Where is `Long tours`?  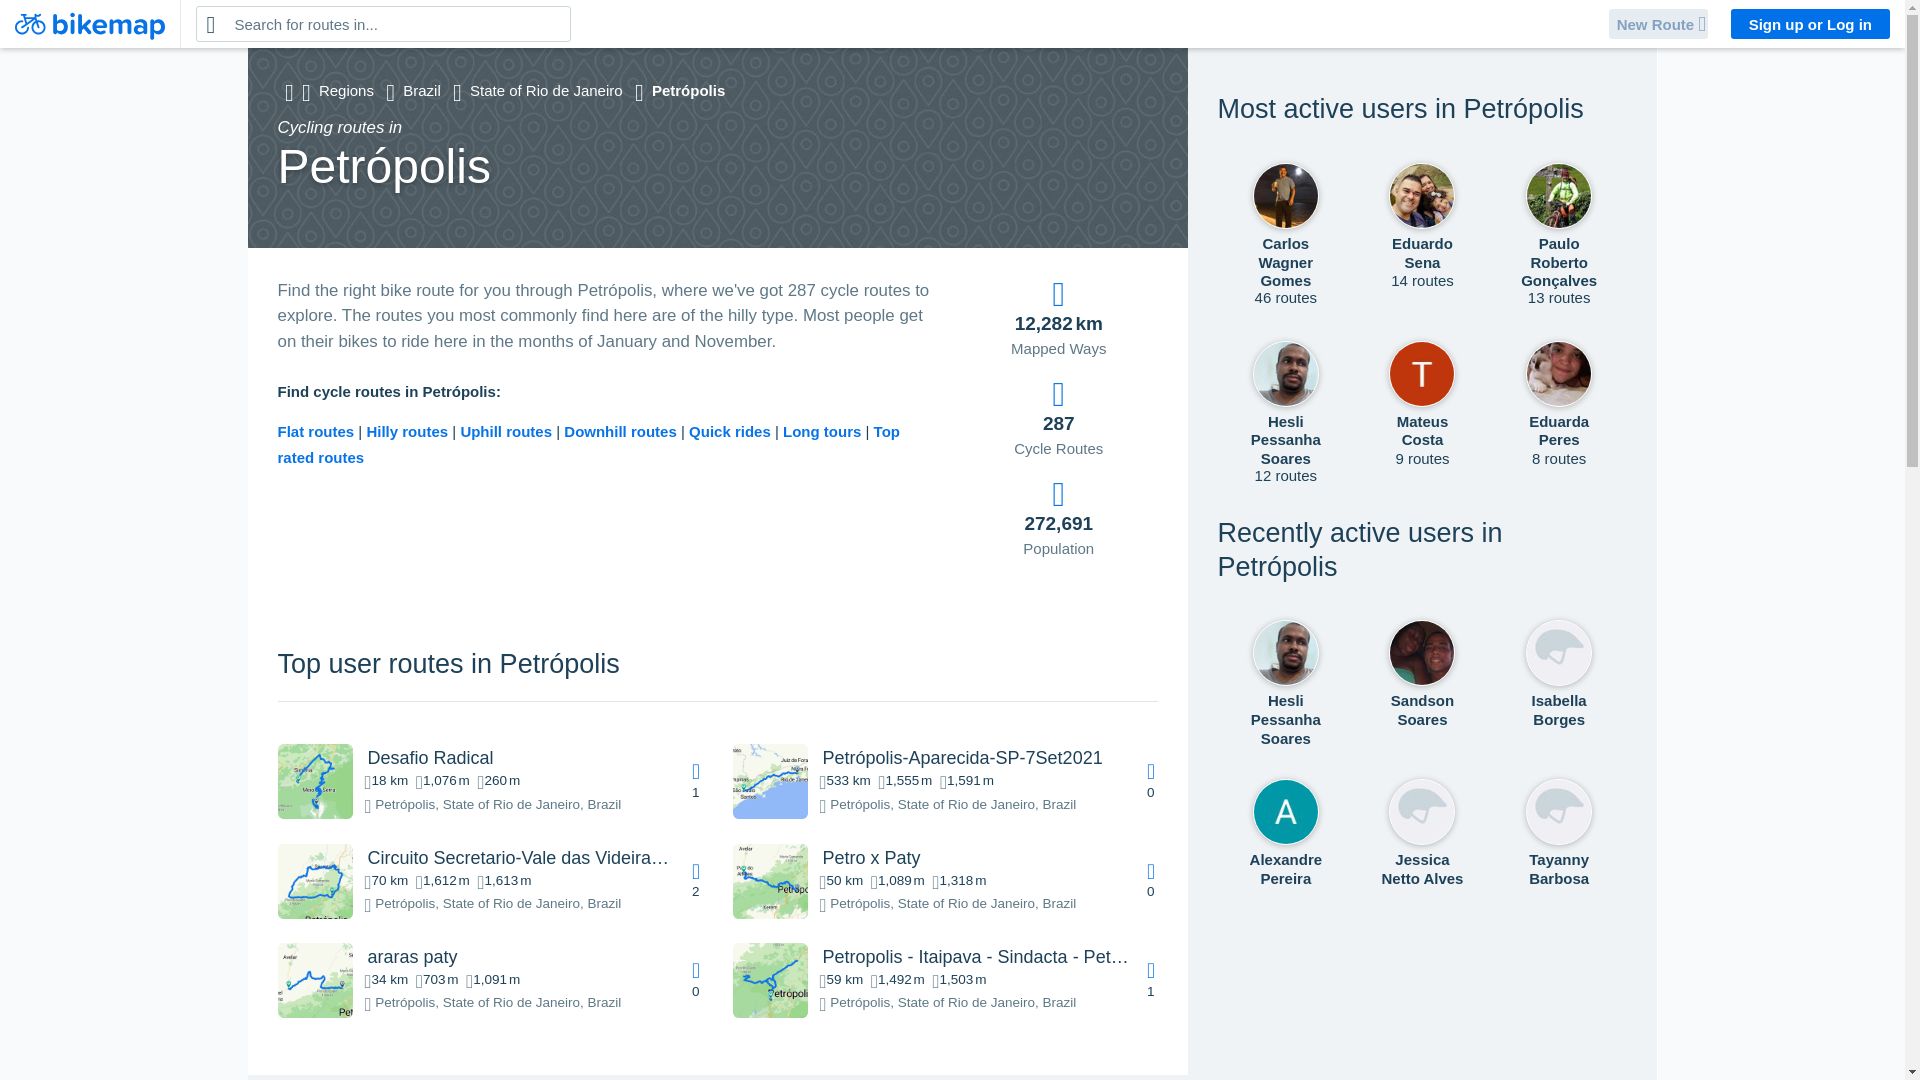 Long tours is located at coordinates (824, 431).